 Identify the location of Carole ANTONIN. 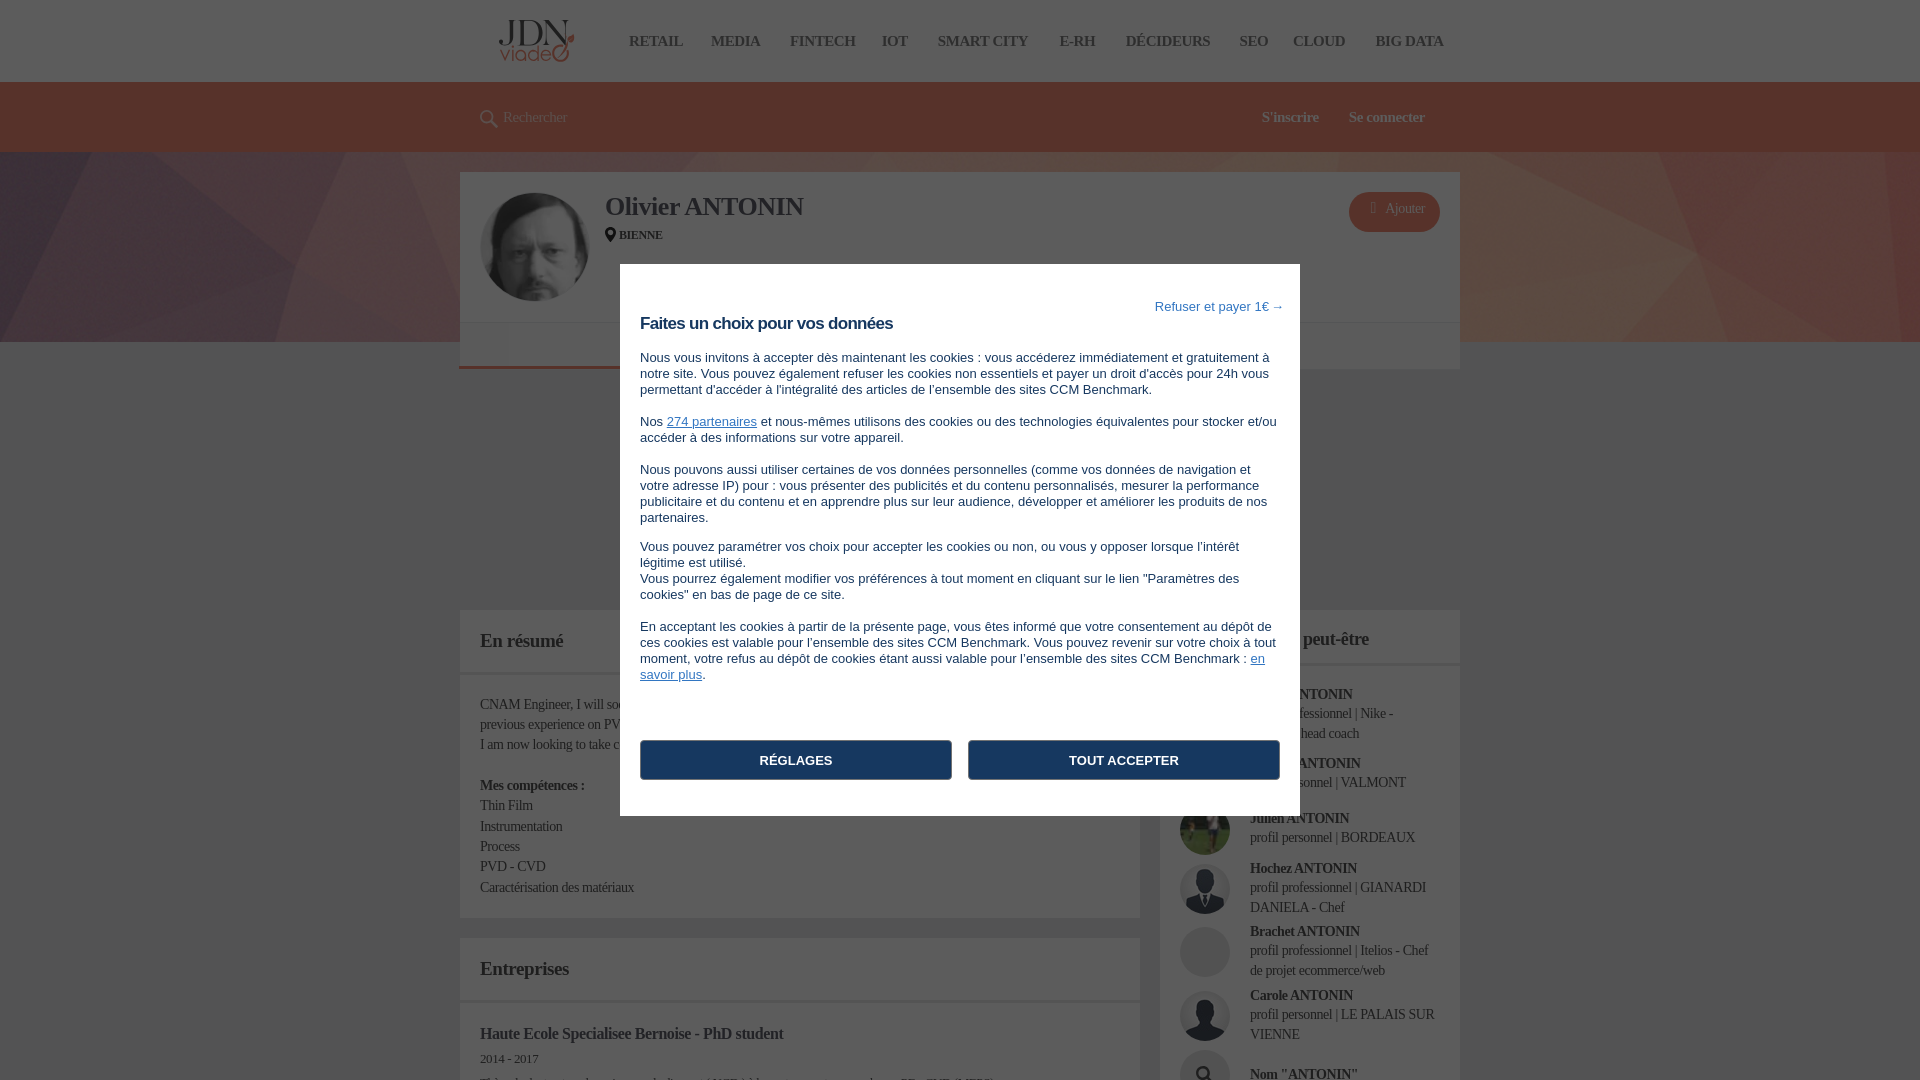
(1301, 996).